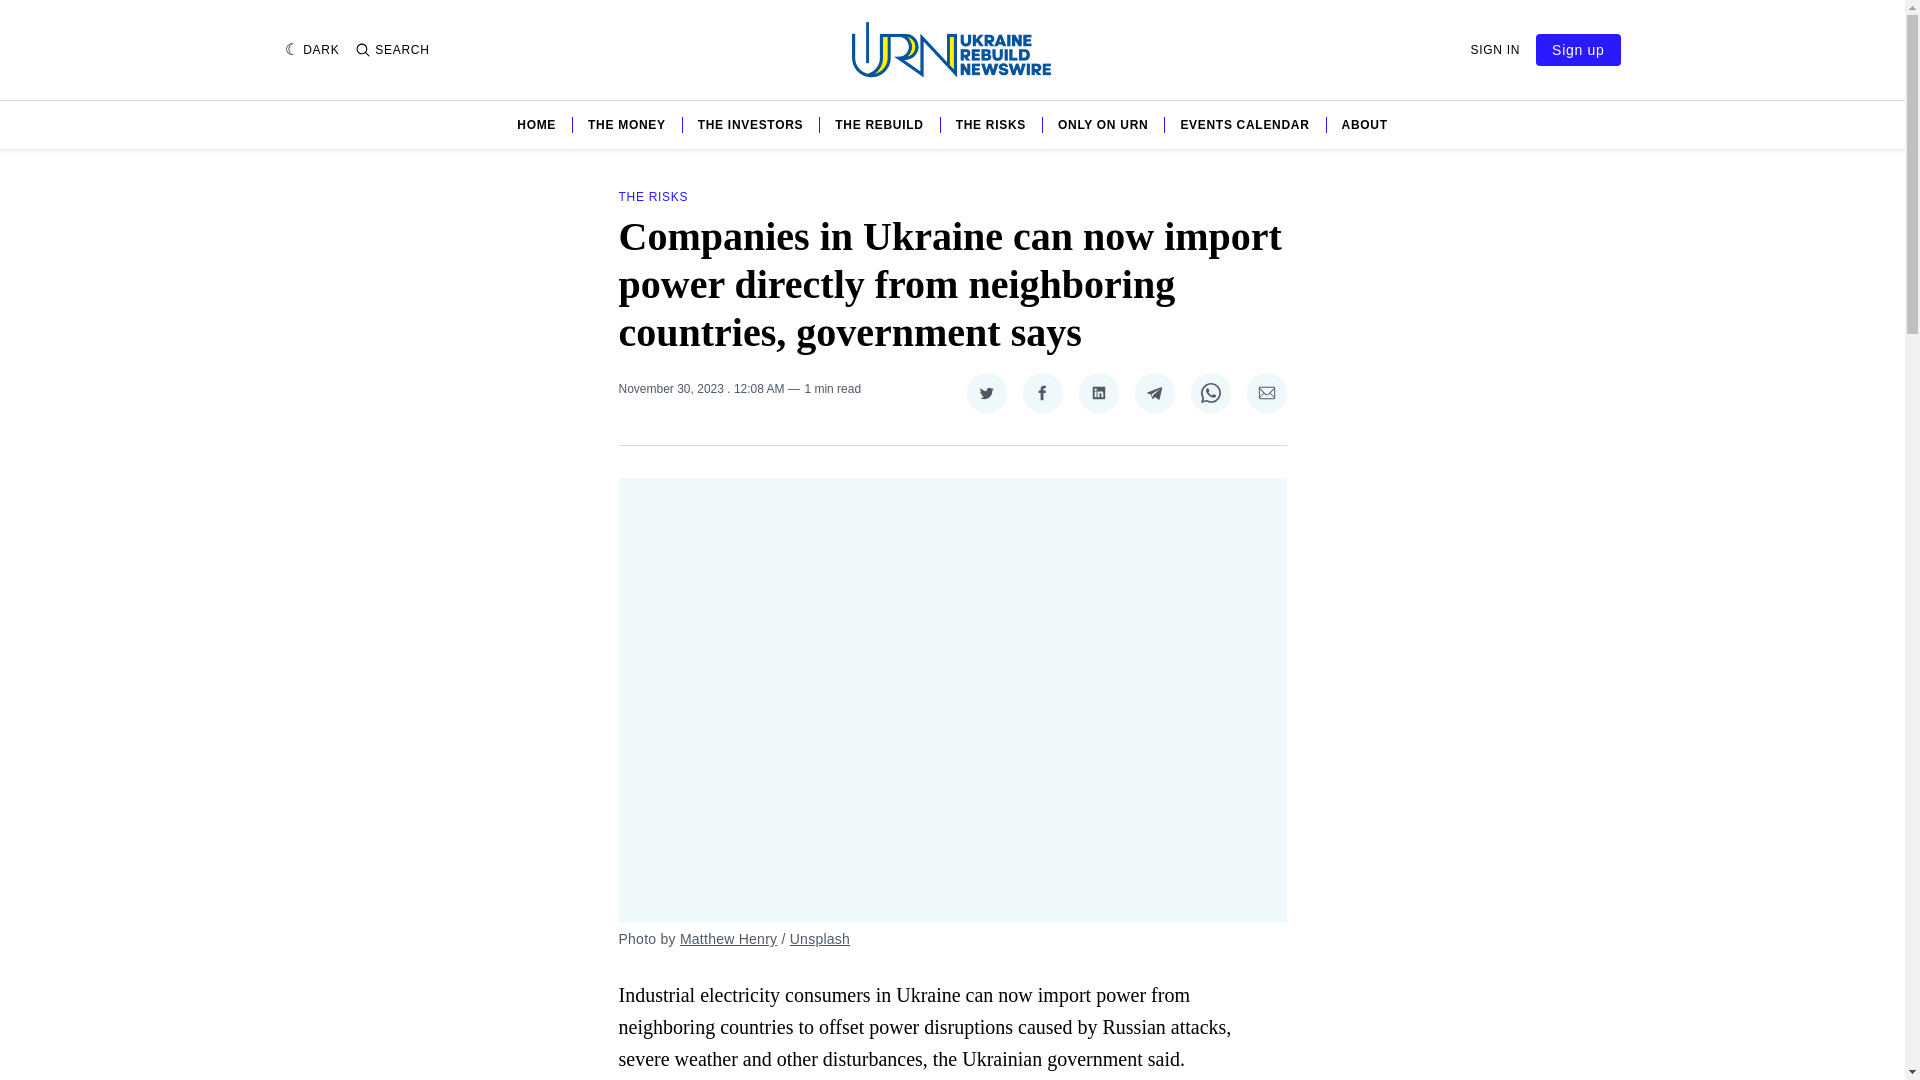 The width and height of the screenshot is (1920, 1080). What do you see at coordinates (1041, 392) in the screenshot?
I see `Share on Facebook` at bounding box center [1041, 392].